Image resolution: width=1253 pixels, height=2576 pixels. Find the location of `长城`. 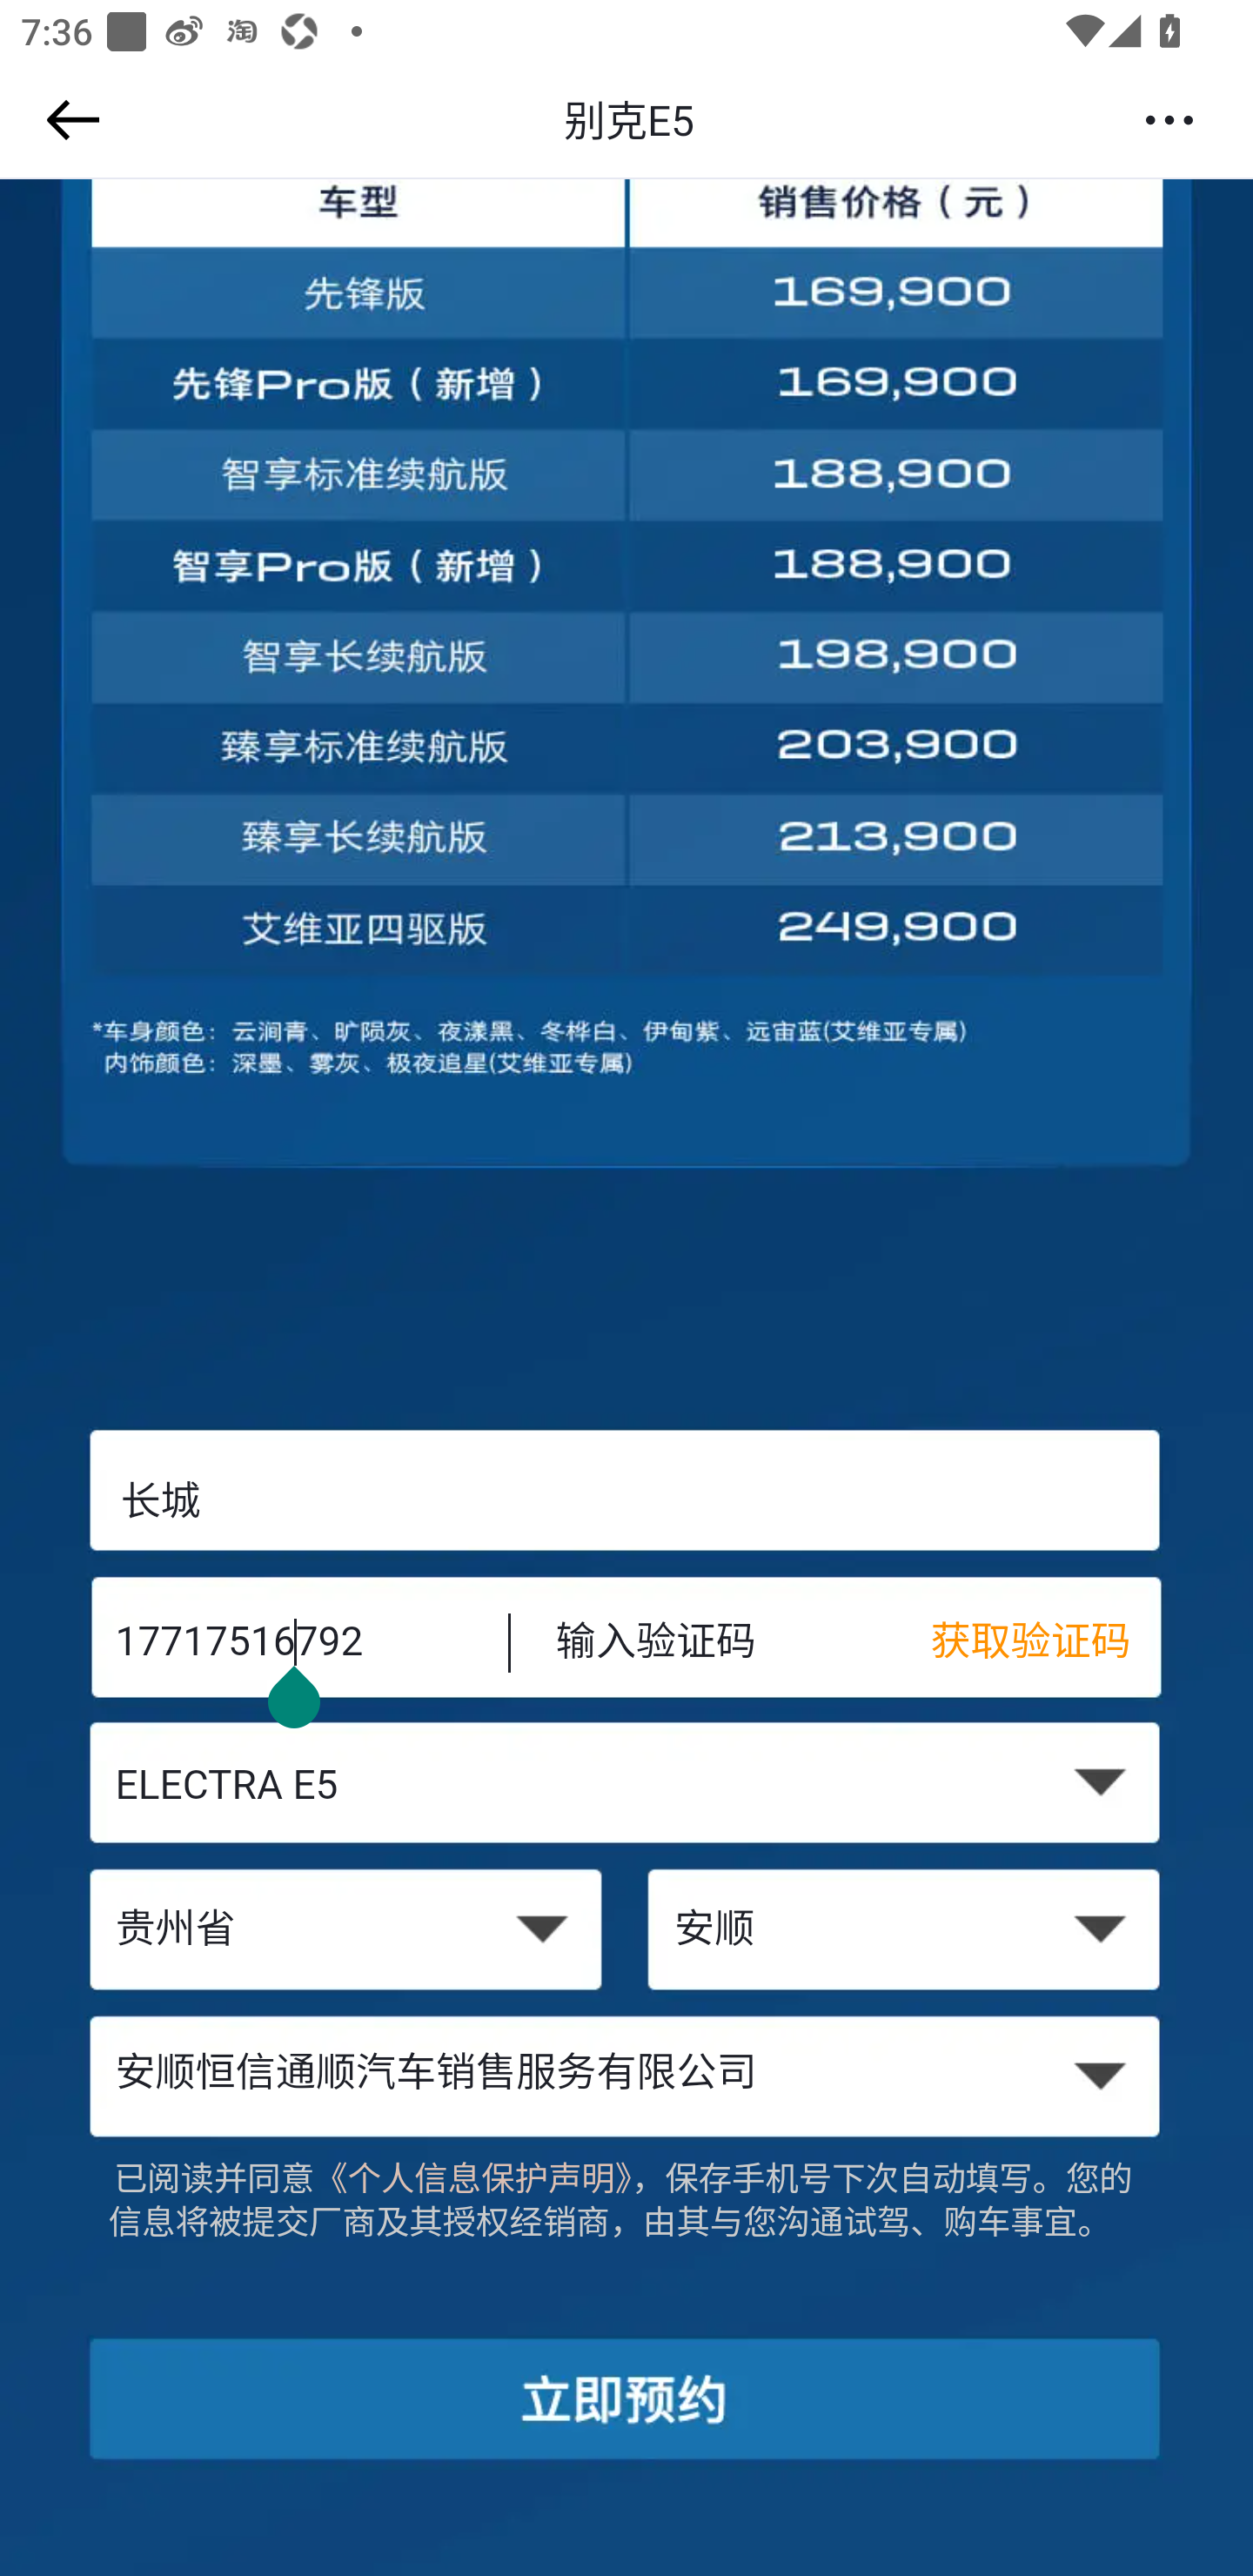

长城 is located at coordinates (626, 1500).